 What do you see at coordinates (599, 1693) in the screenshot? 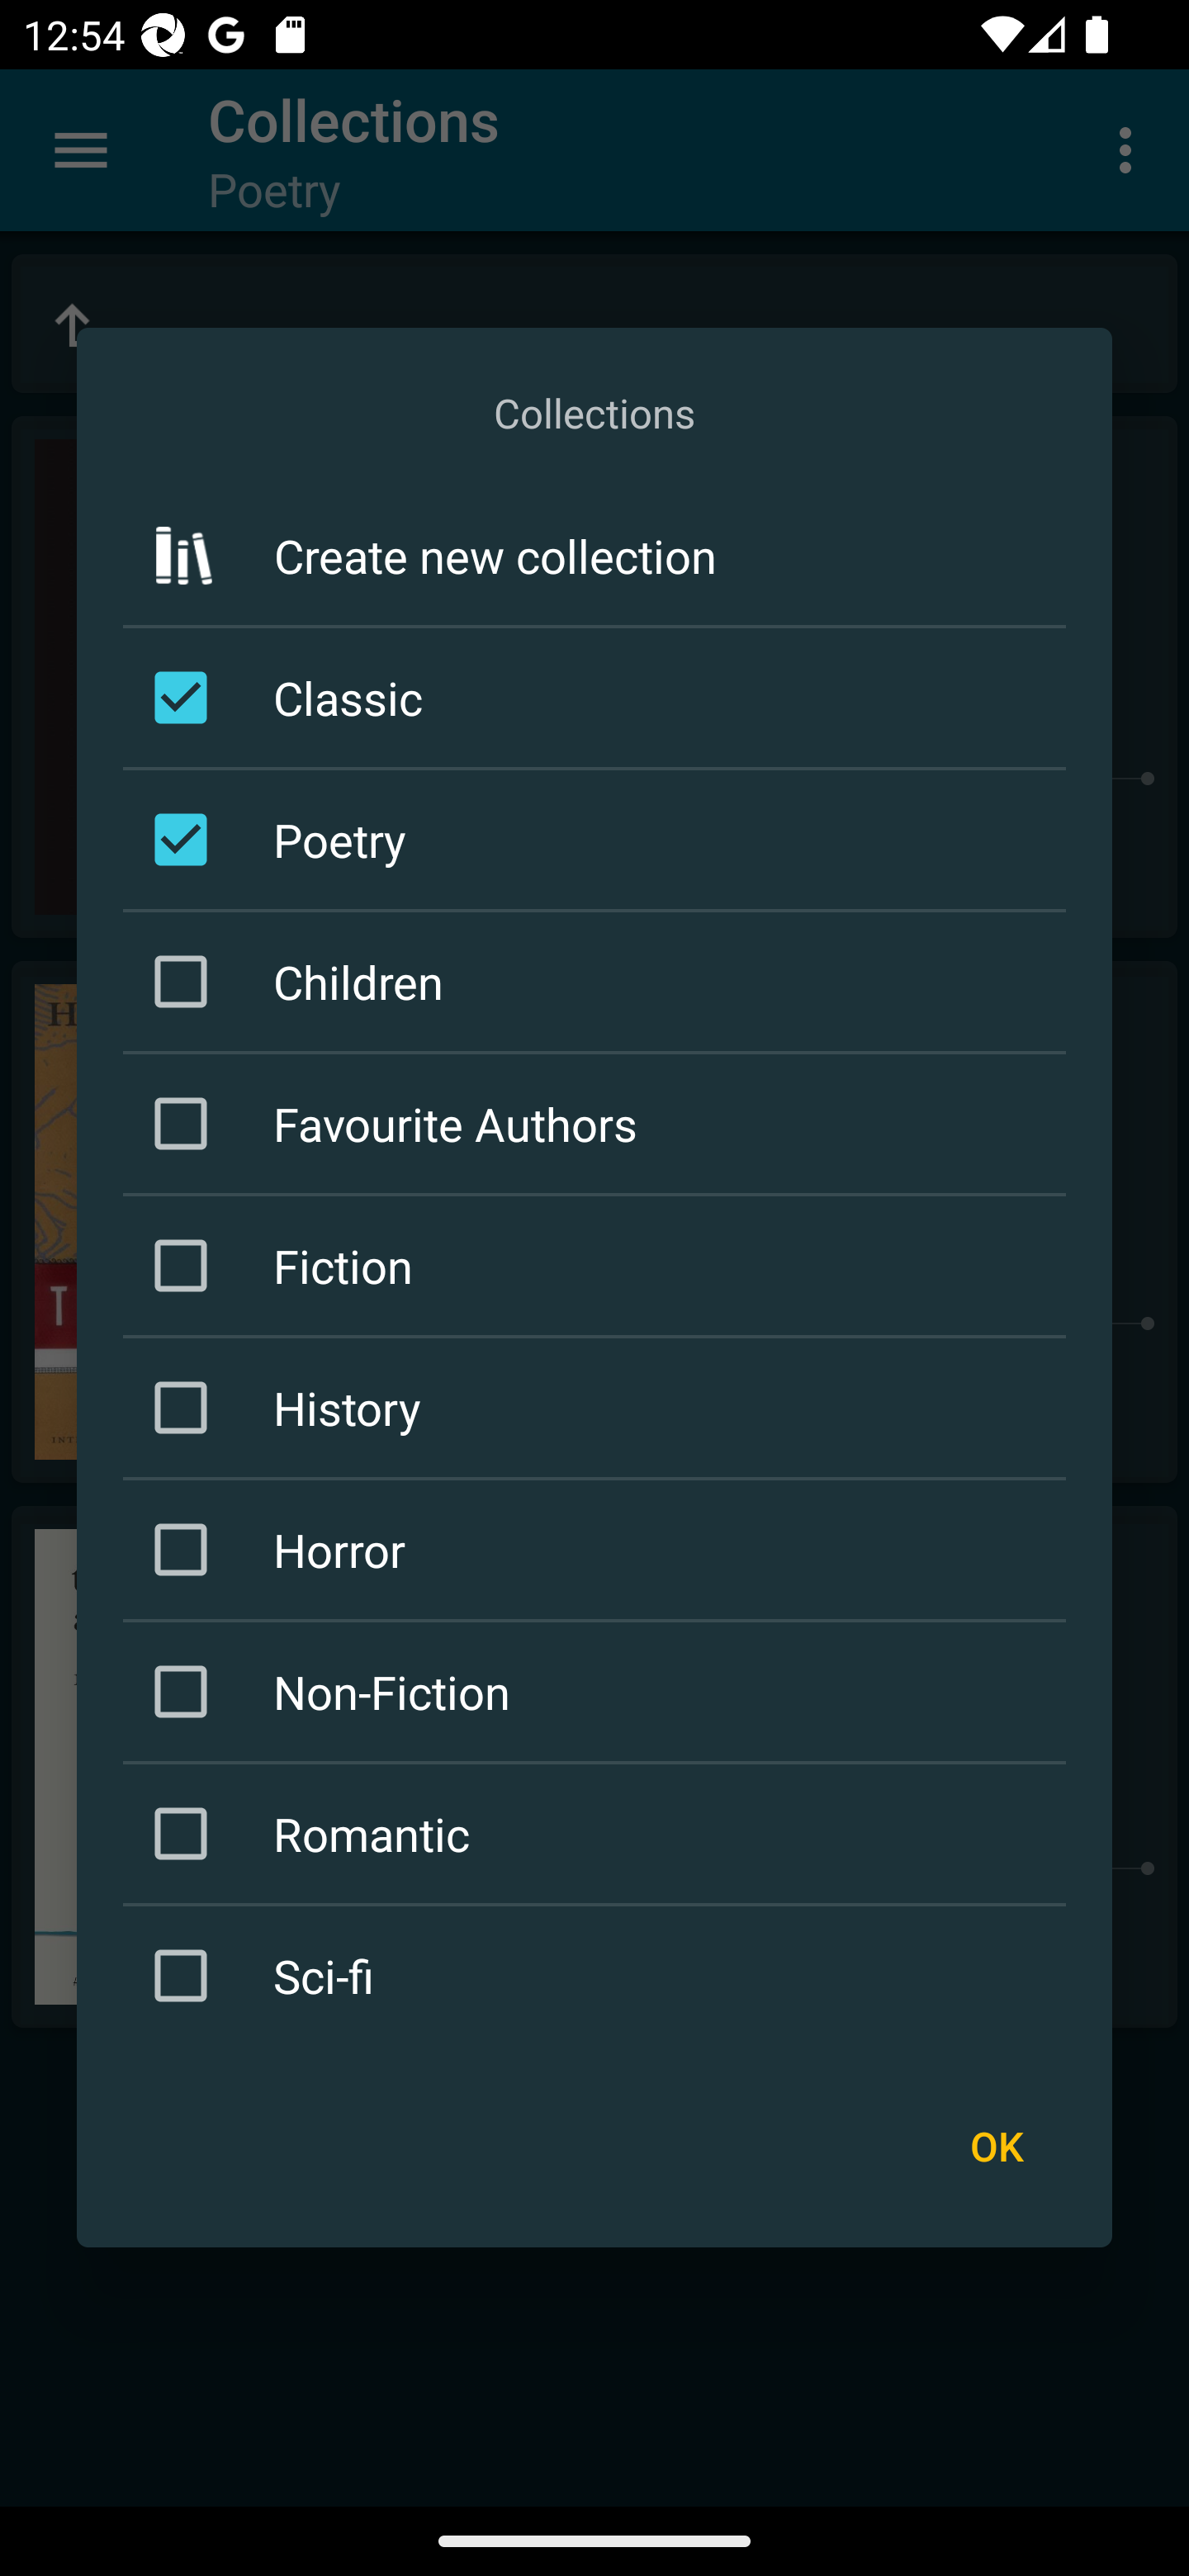
I see `Non-Fiction` at bounding box center [599, 1693].